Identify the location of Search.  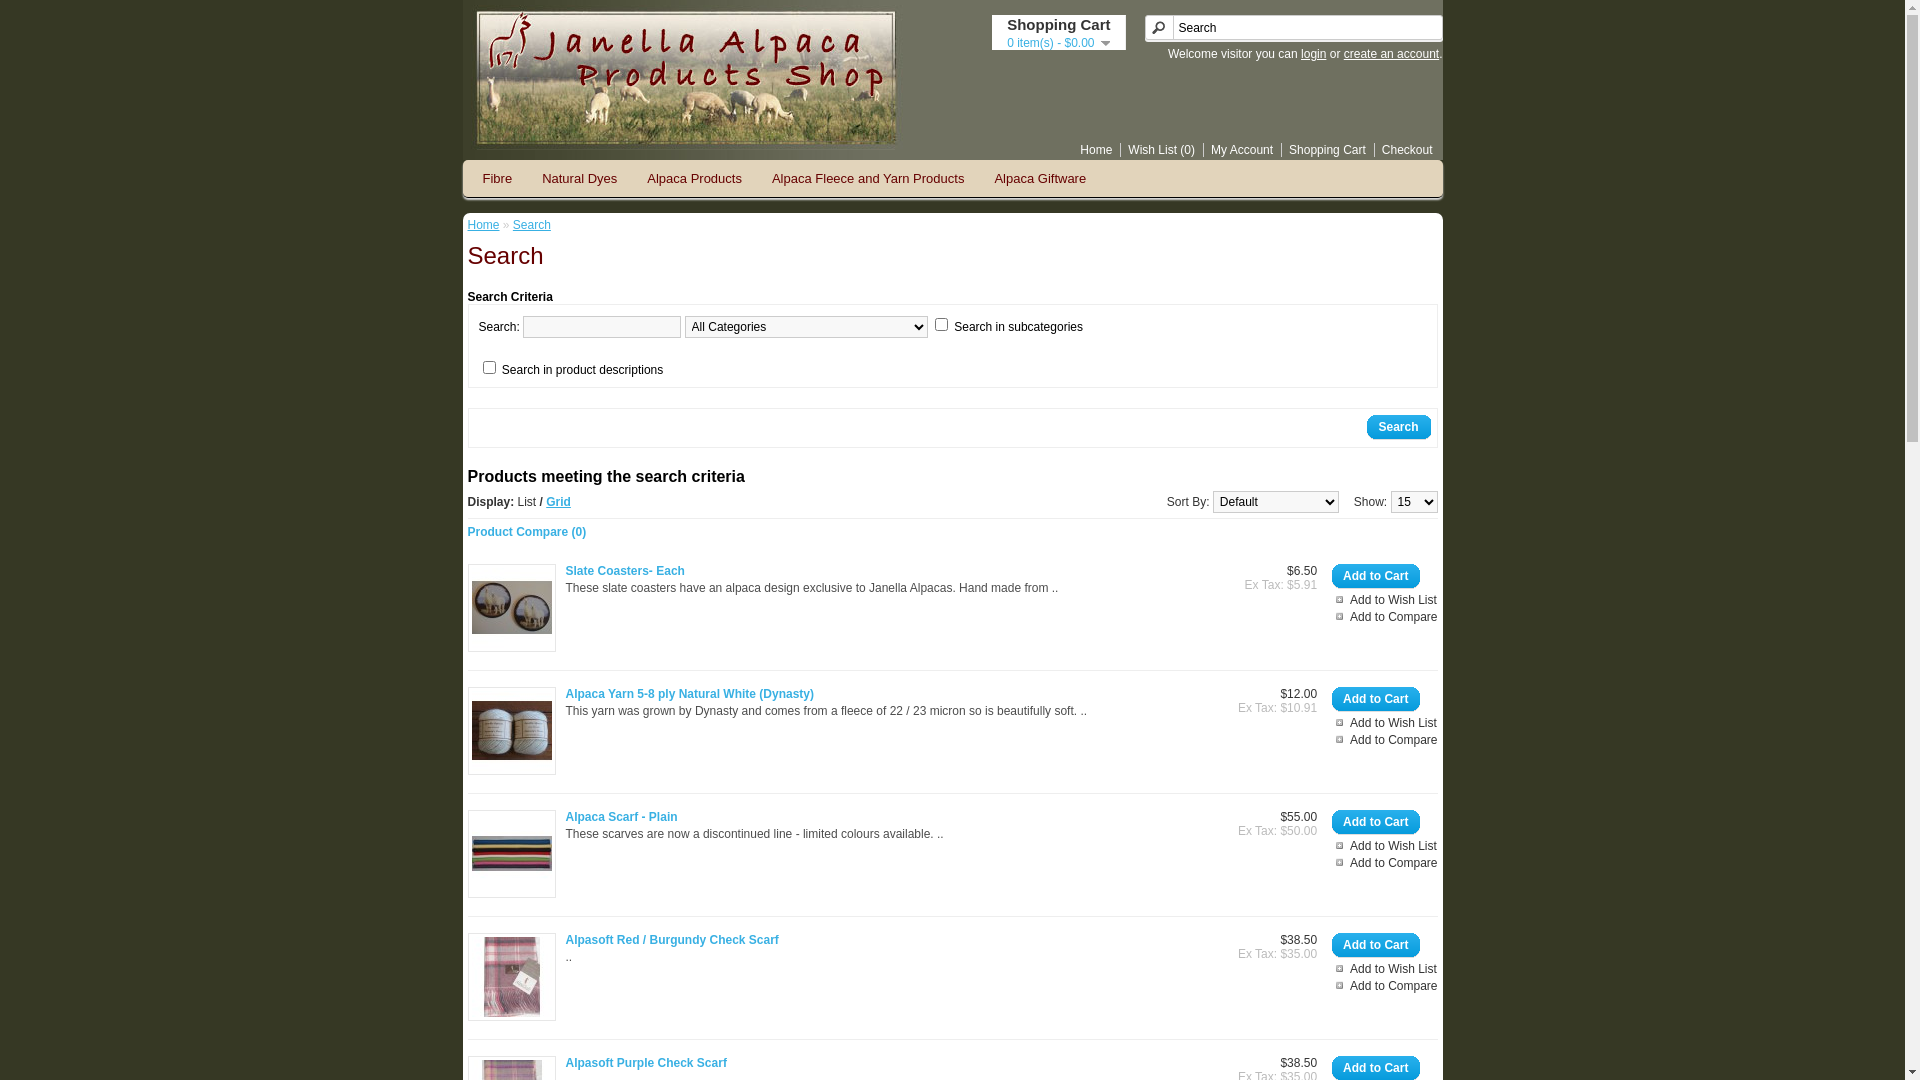
(1398, 428).